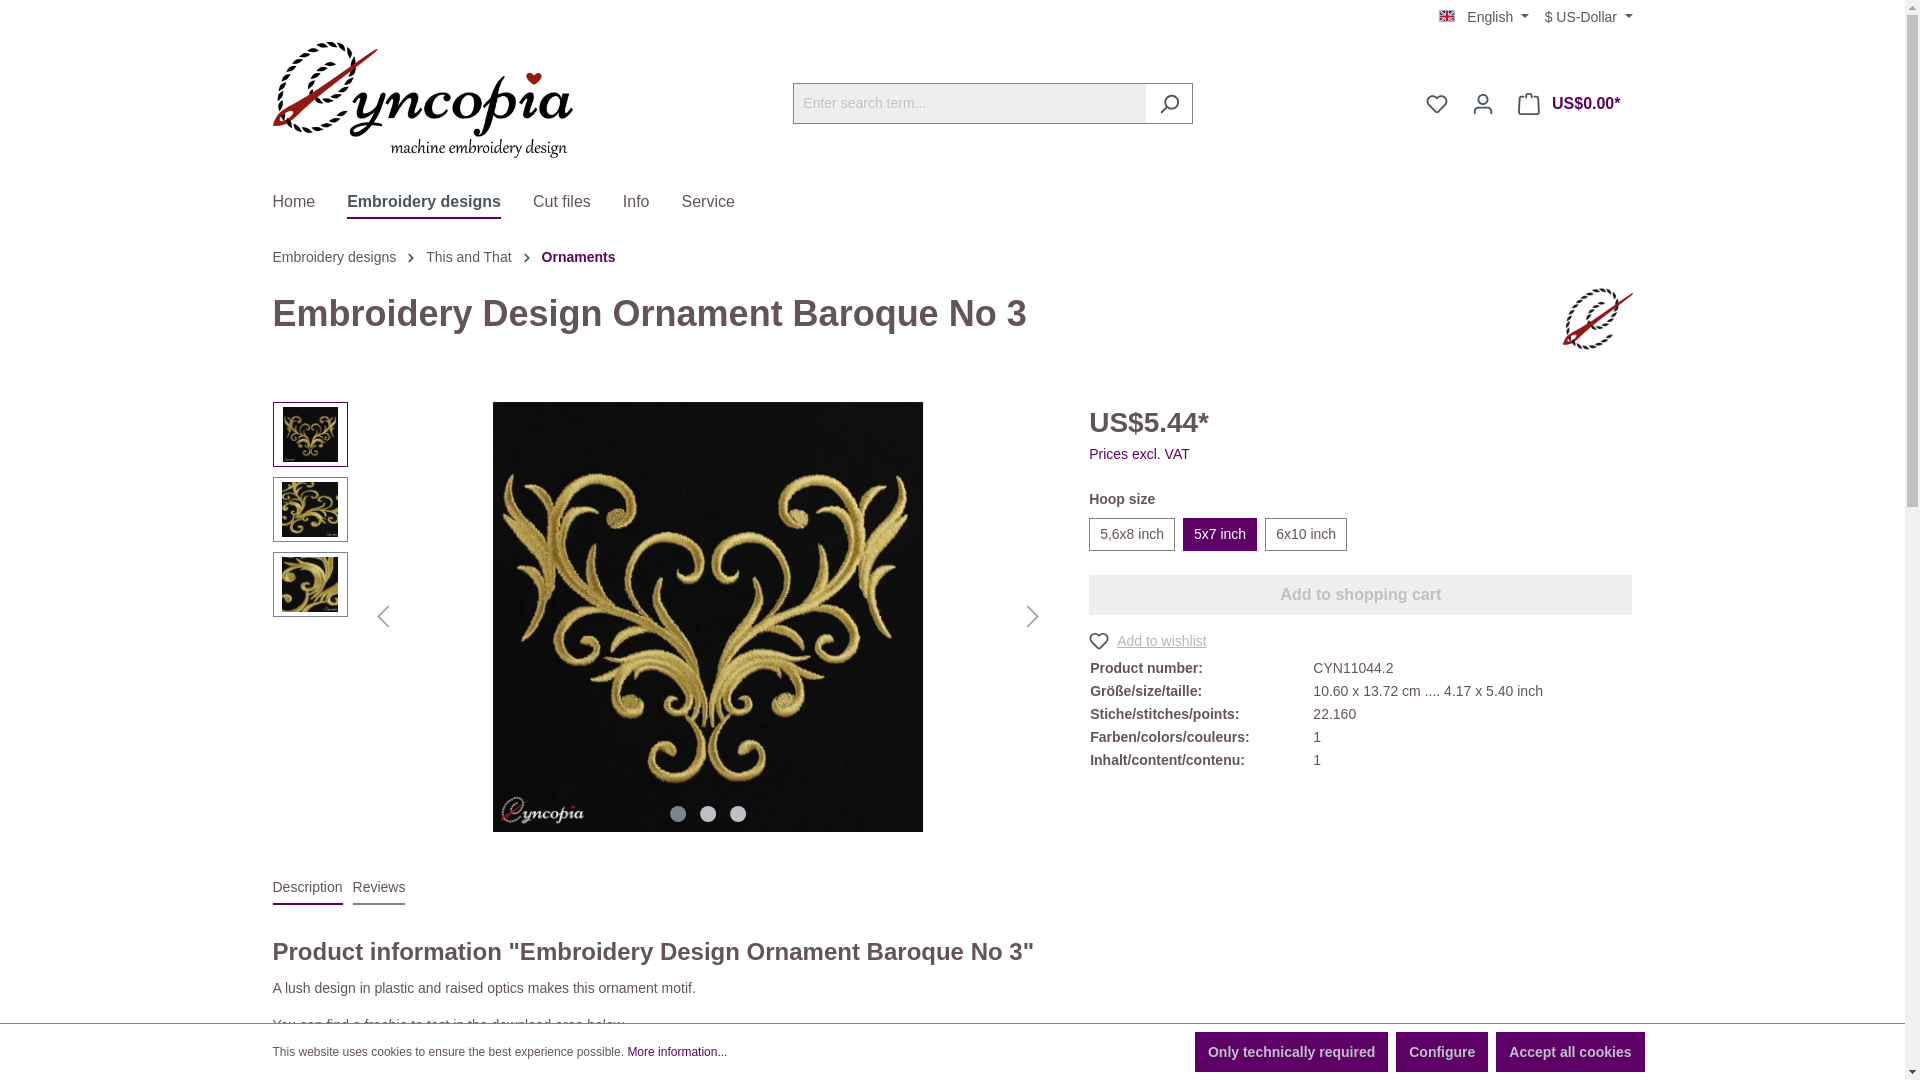 Image resolution: width=1920 pixels, height=1080 pixels. Describe the element at coordinates (1483, 16) in the screenshot. I see `English` at that location.